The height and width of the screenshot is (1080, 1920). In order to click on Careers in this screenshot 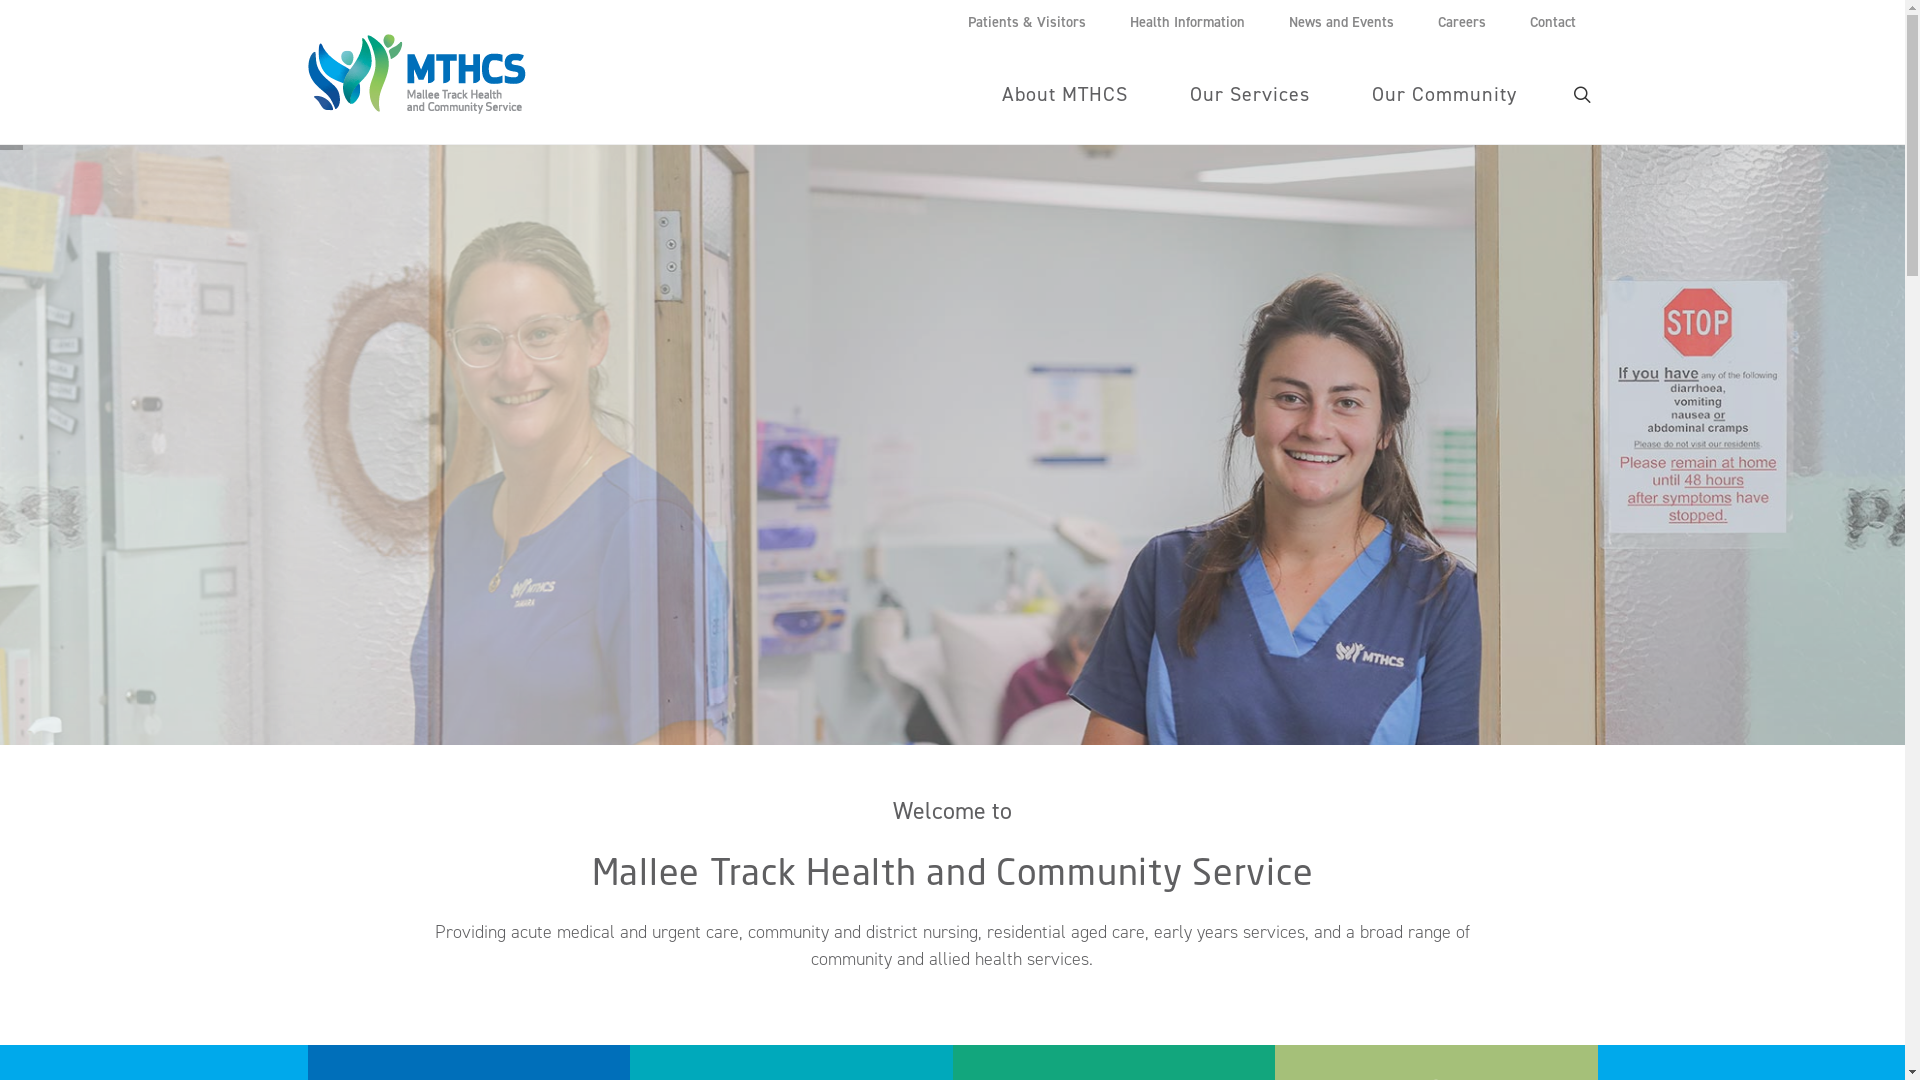, I will do `click(1462, 22)`.